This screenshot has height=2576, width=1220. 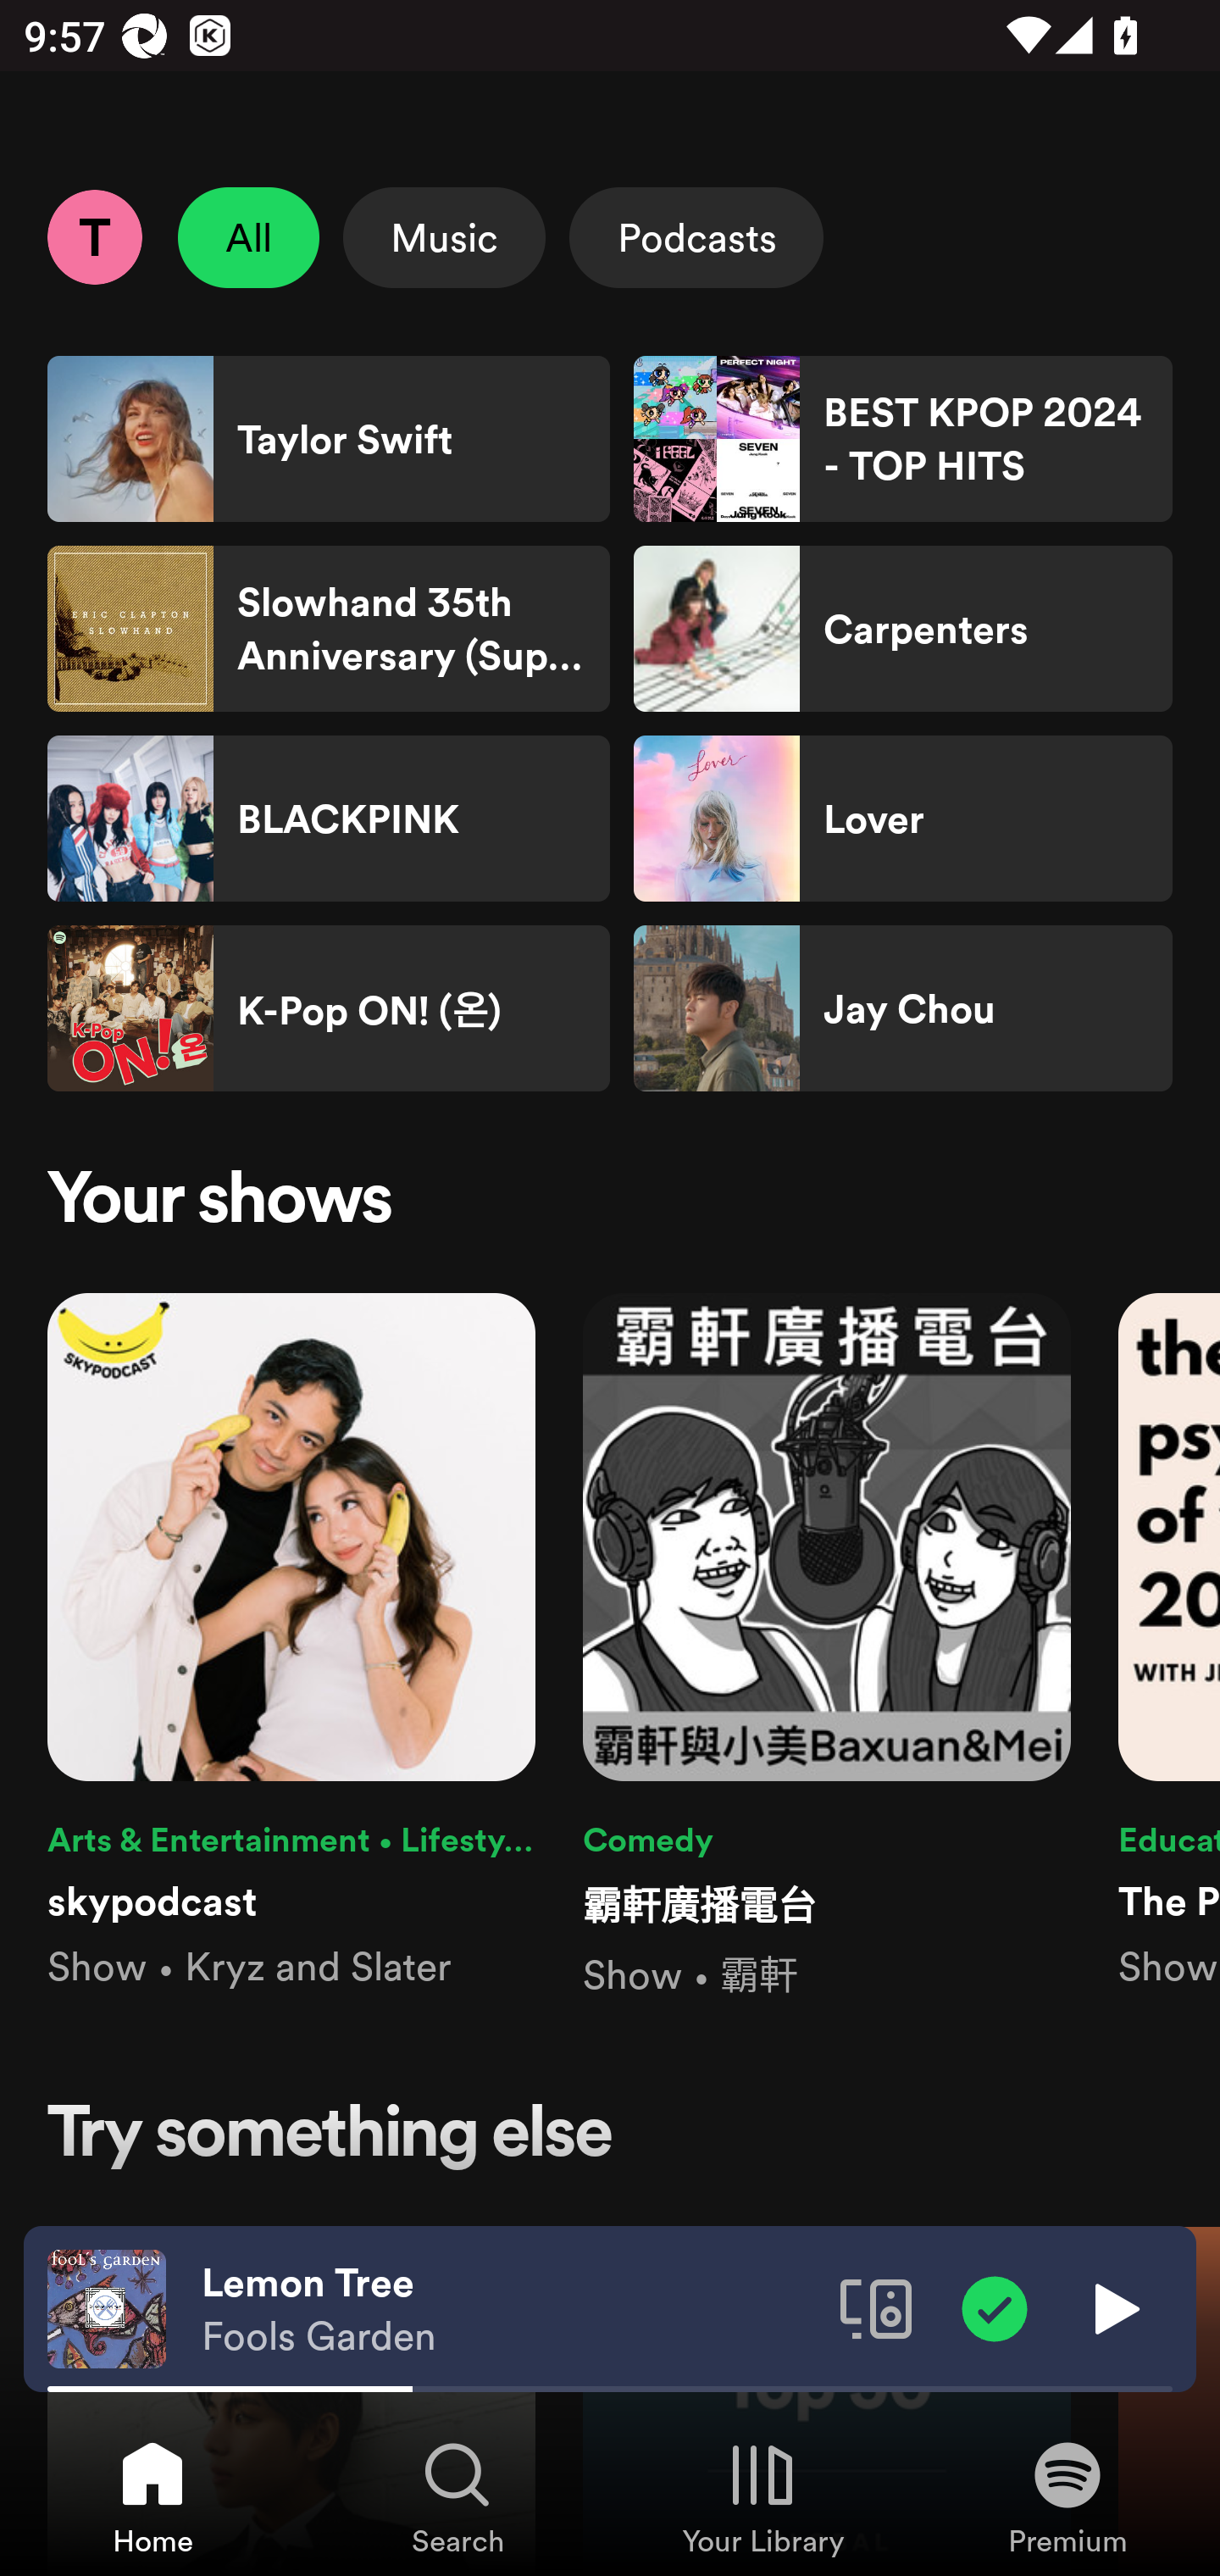 I want to click on Music Select Music, so click(x=444, y=237).